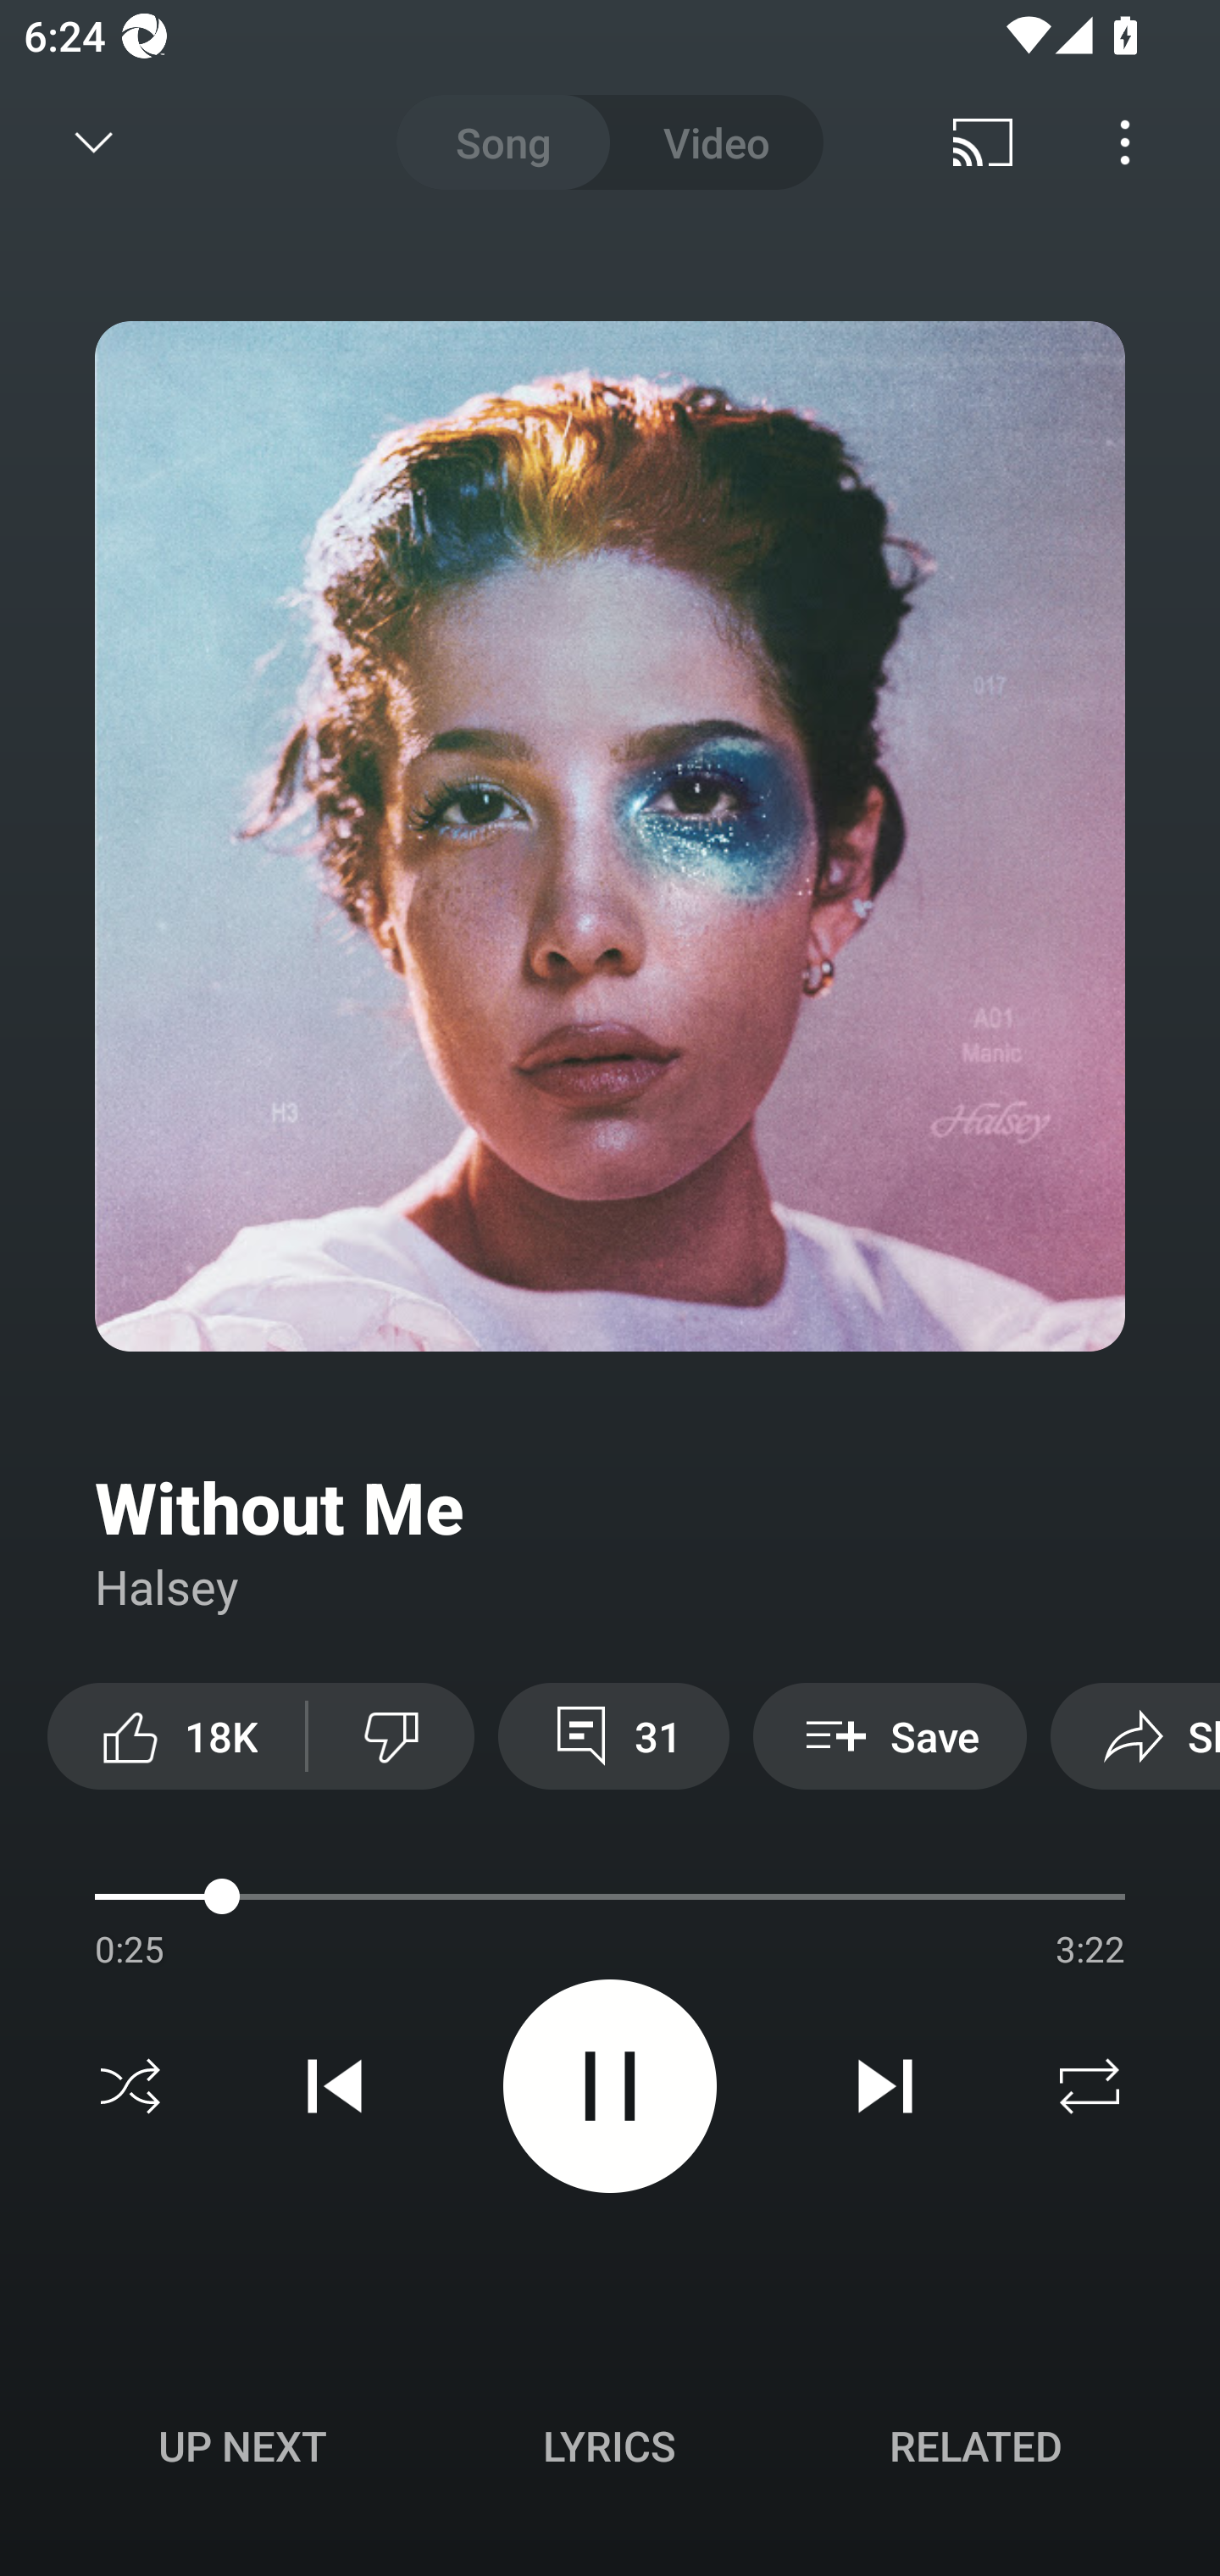  What do you see at coordinates (1125, 142) in the screenshot?
I see `Menu` at bounding box center [1125, 142].